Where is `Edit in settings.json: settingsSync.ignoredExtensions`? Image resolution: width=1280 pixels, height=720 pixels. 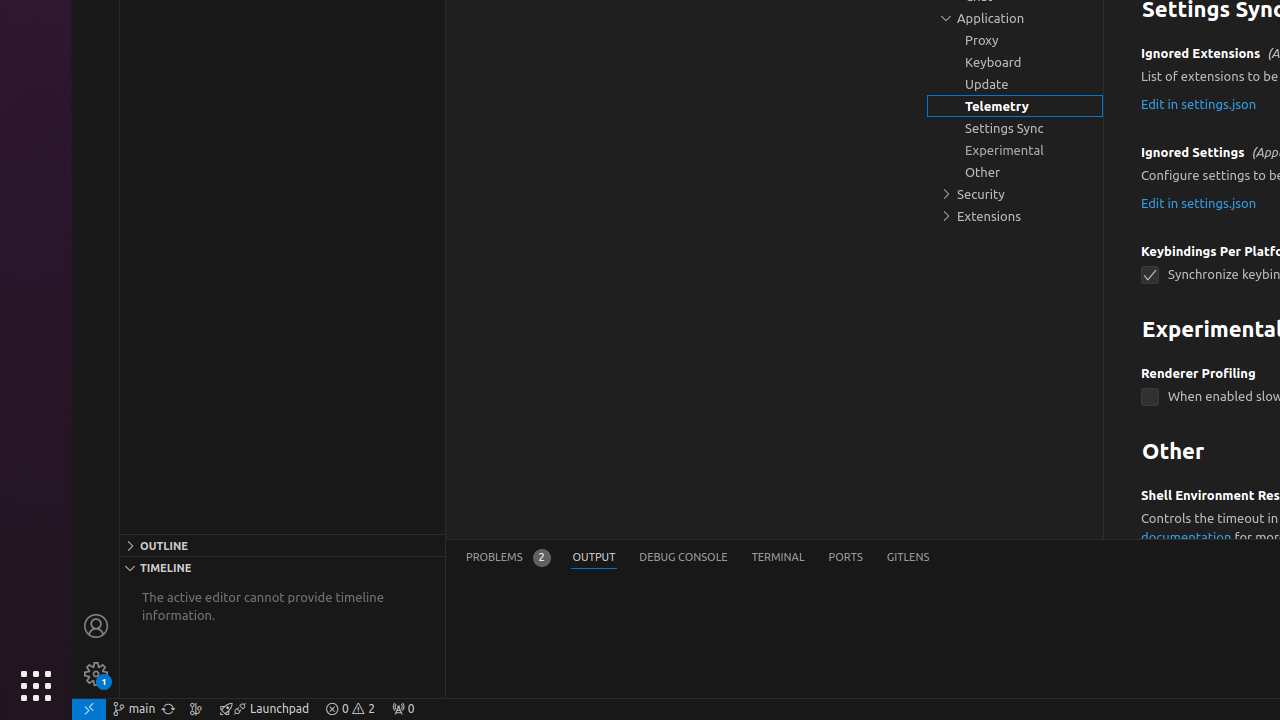 Edit in settings.json: settingsSync.ignoredExtensions is located at coordinates (1199, 104).